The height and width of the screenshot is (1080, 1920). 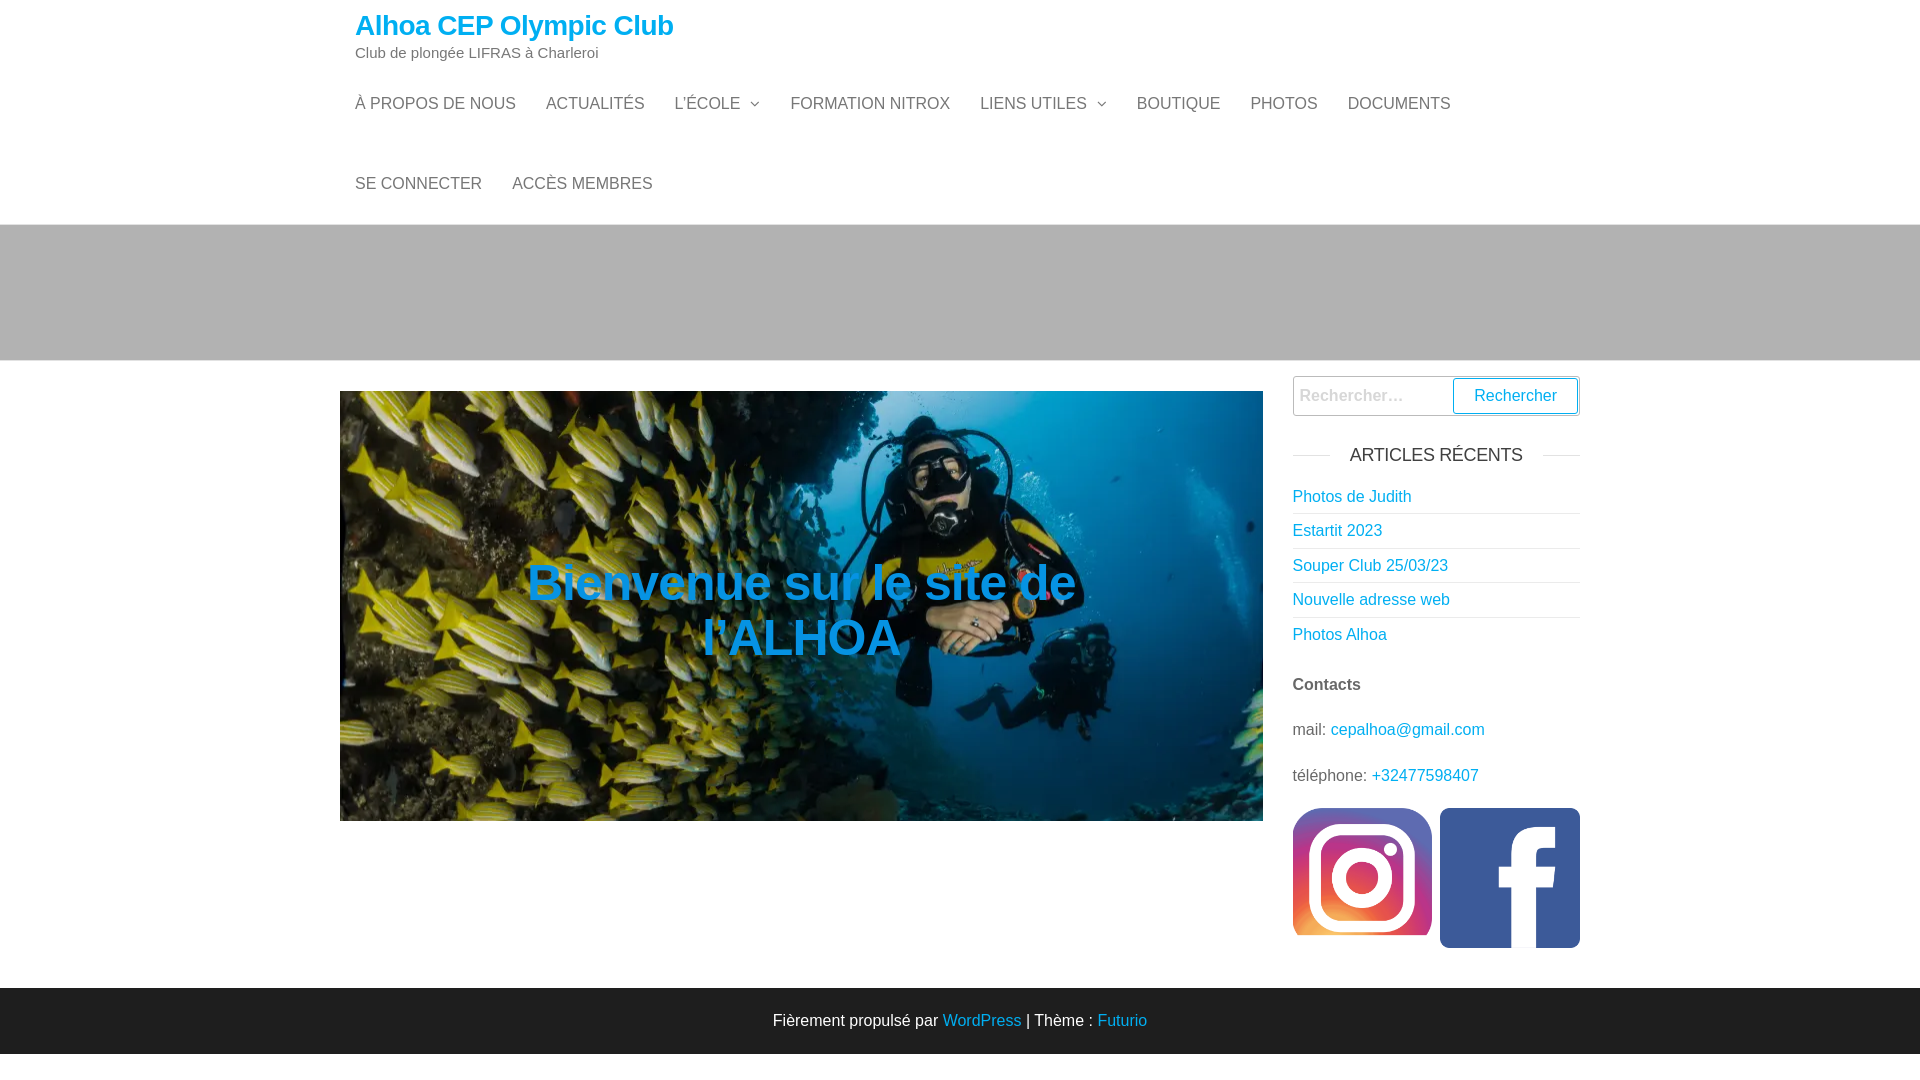 I want to click on Souper Club 25/03/23, so click(x=1370, y=566).